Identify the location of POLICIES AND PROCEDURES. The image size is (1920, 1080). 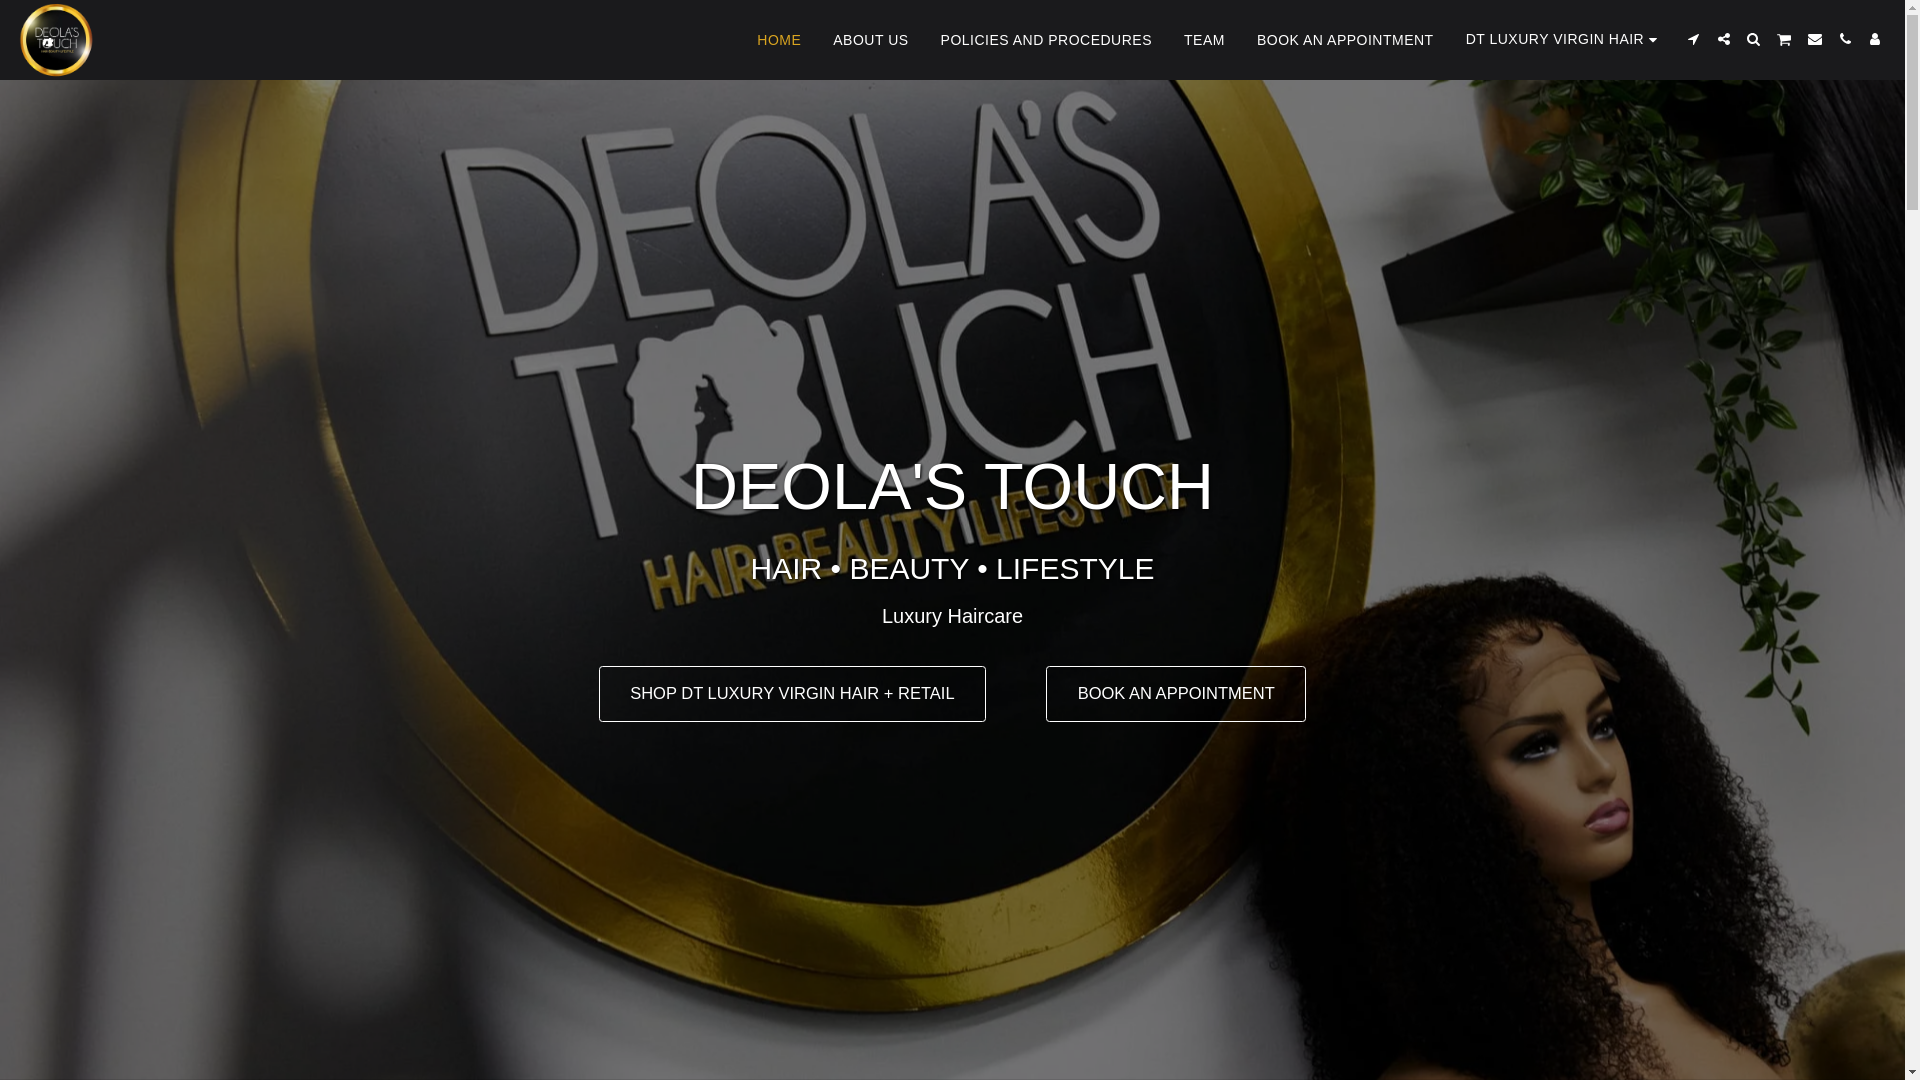
(1046, 40).